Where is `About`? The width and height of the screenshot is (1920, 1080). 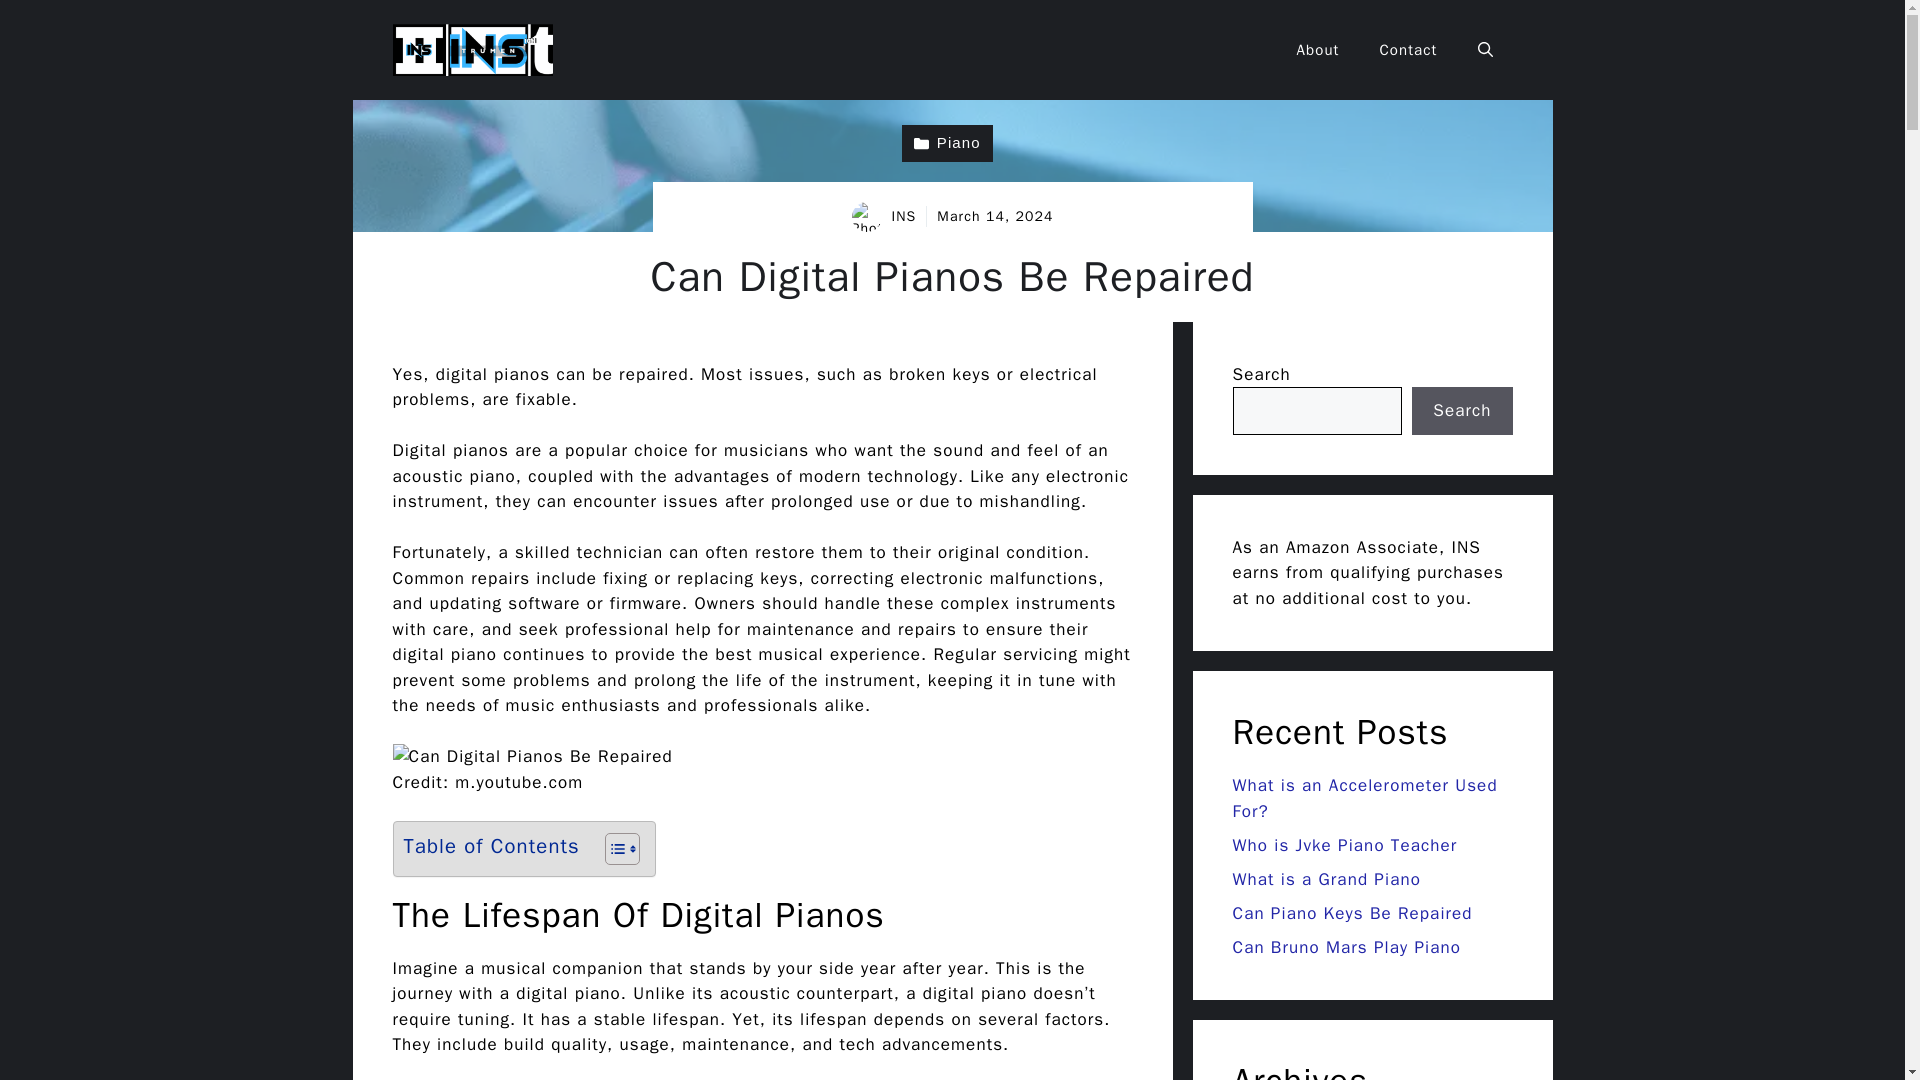
About is located at coordinates (1318, 50).